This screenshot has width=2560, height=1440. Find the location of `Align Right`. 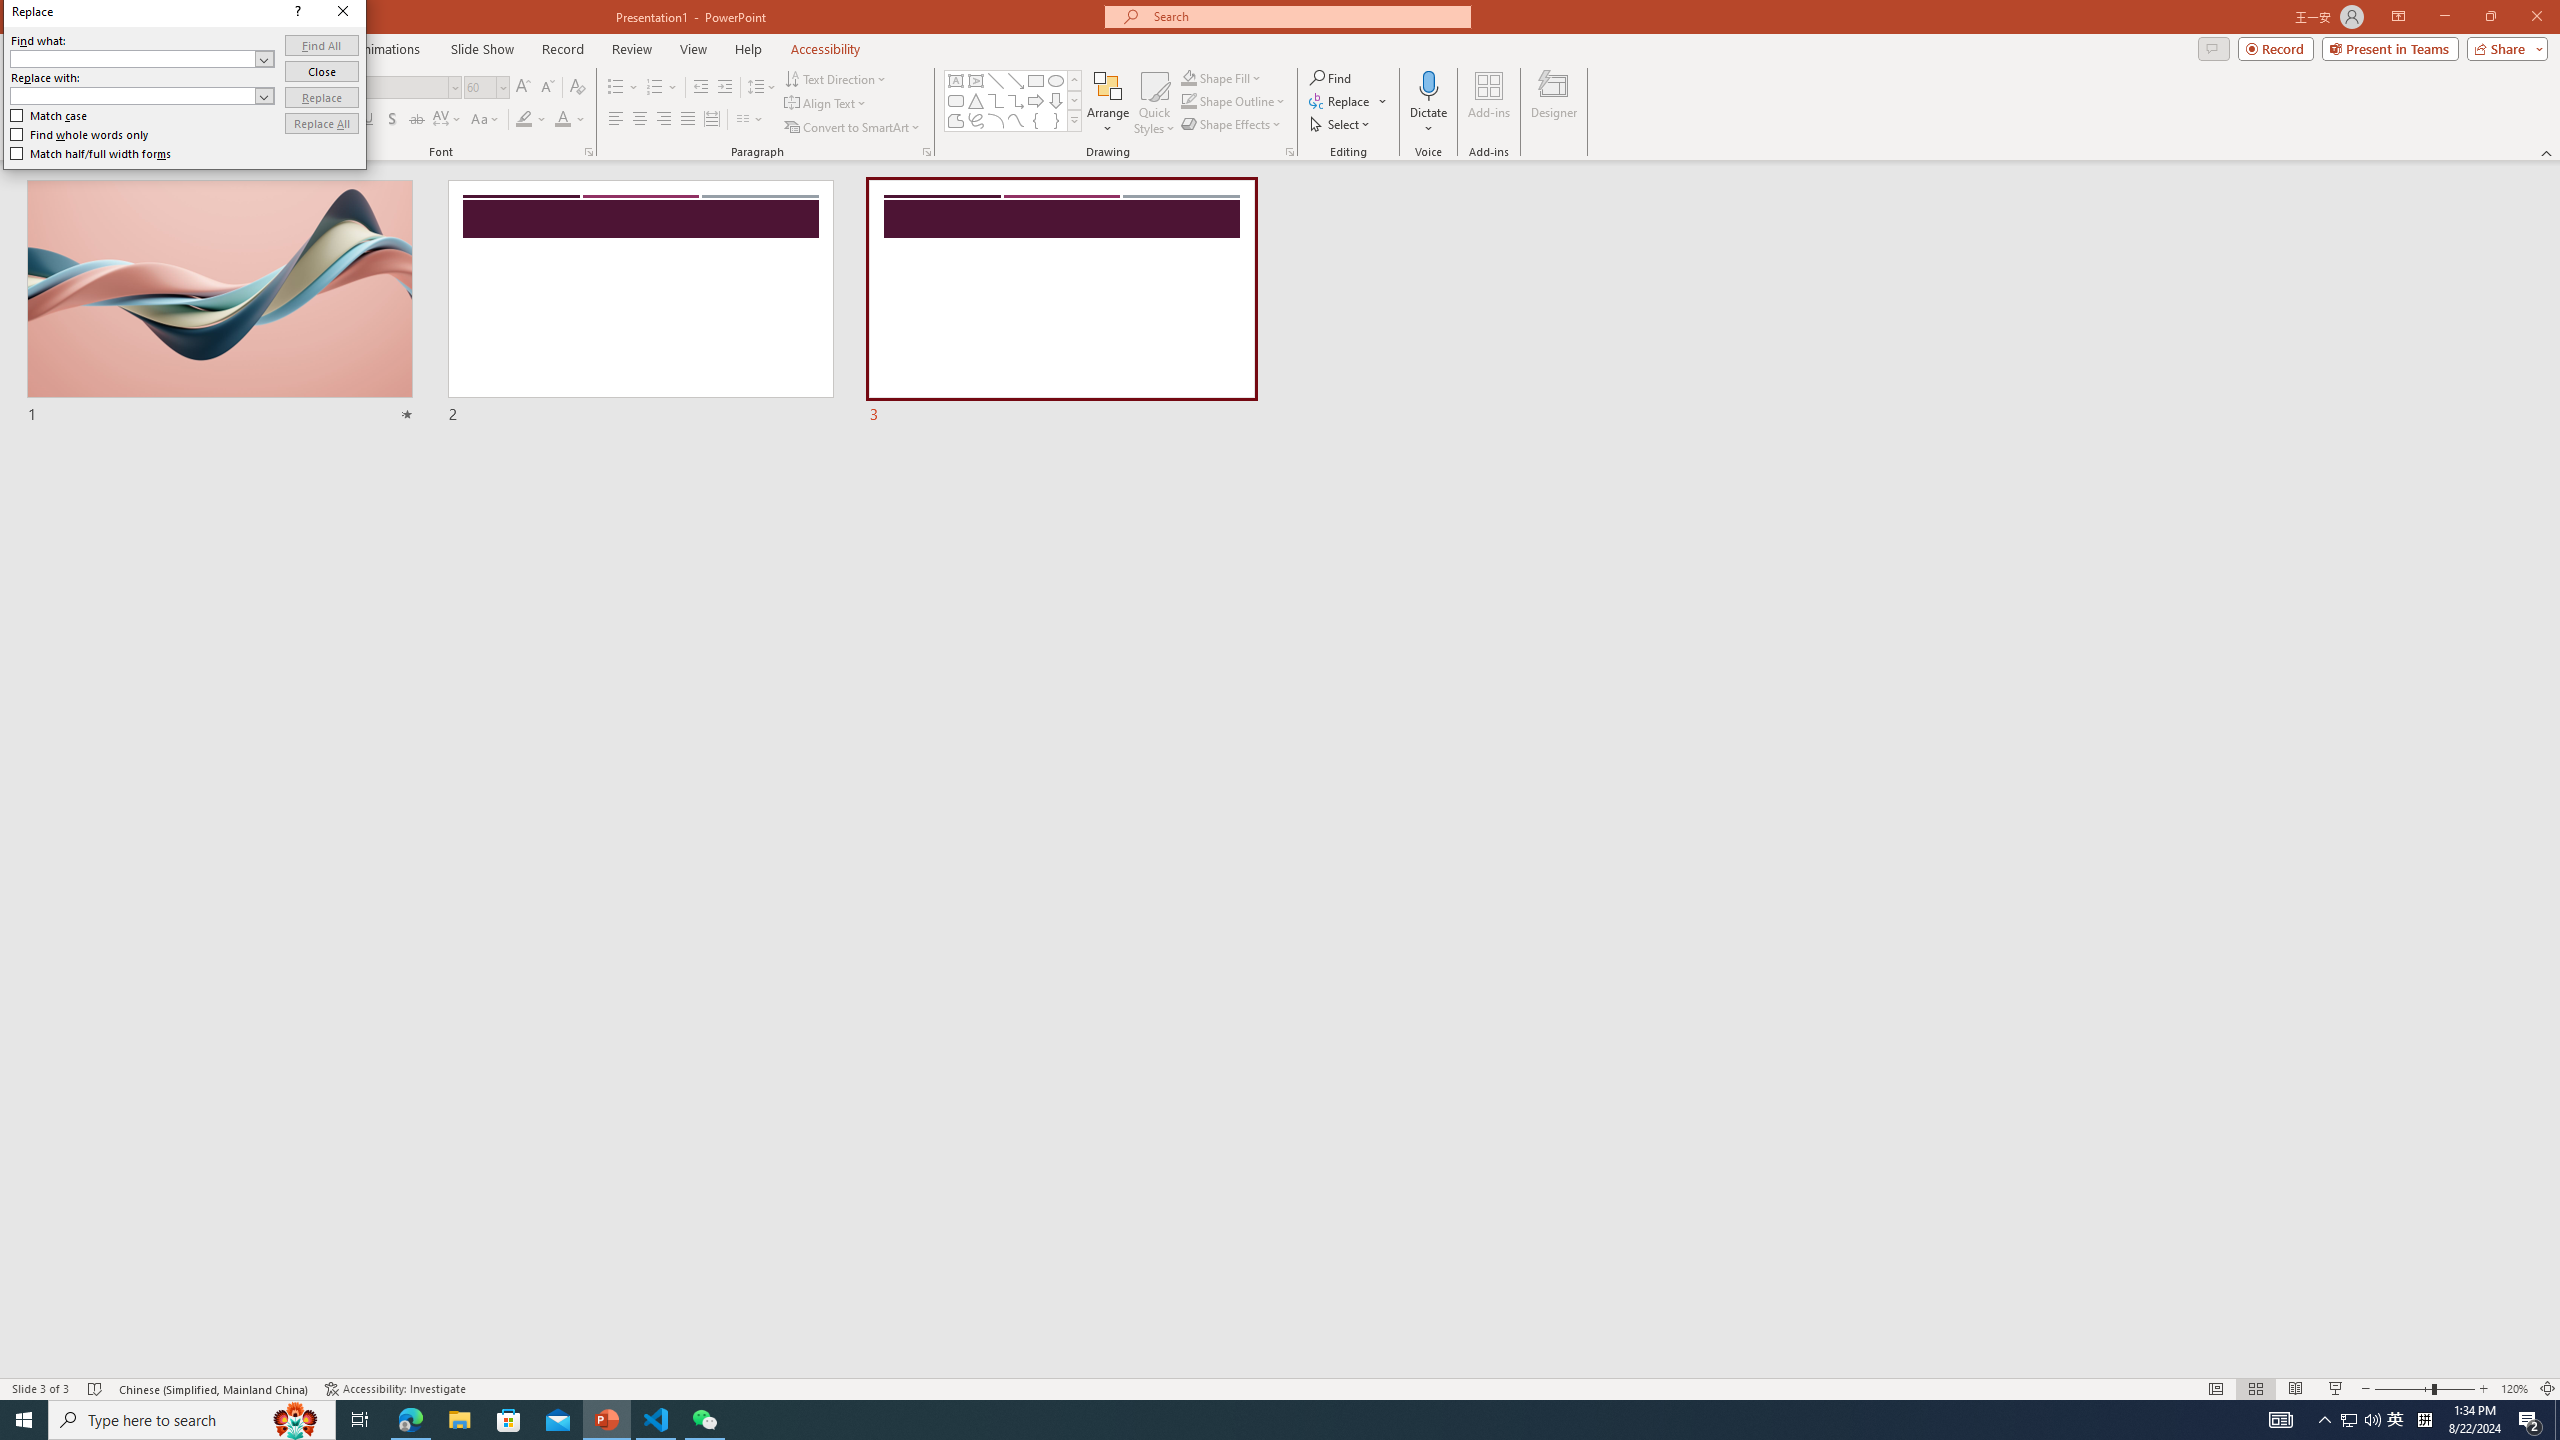

Align Right is located at coordinates (664, 120).